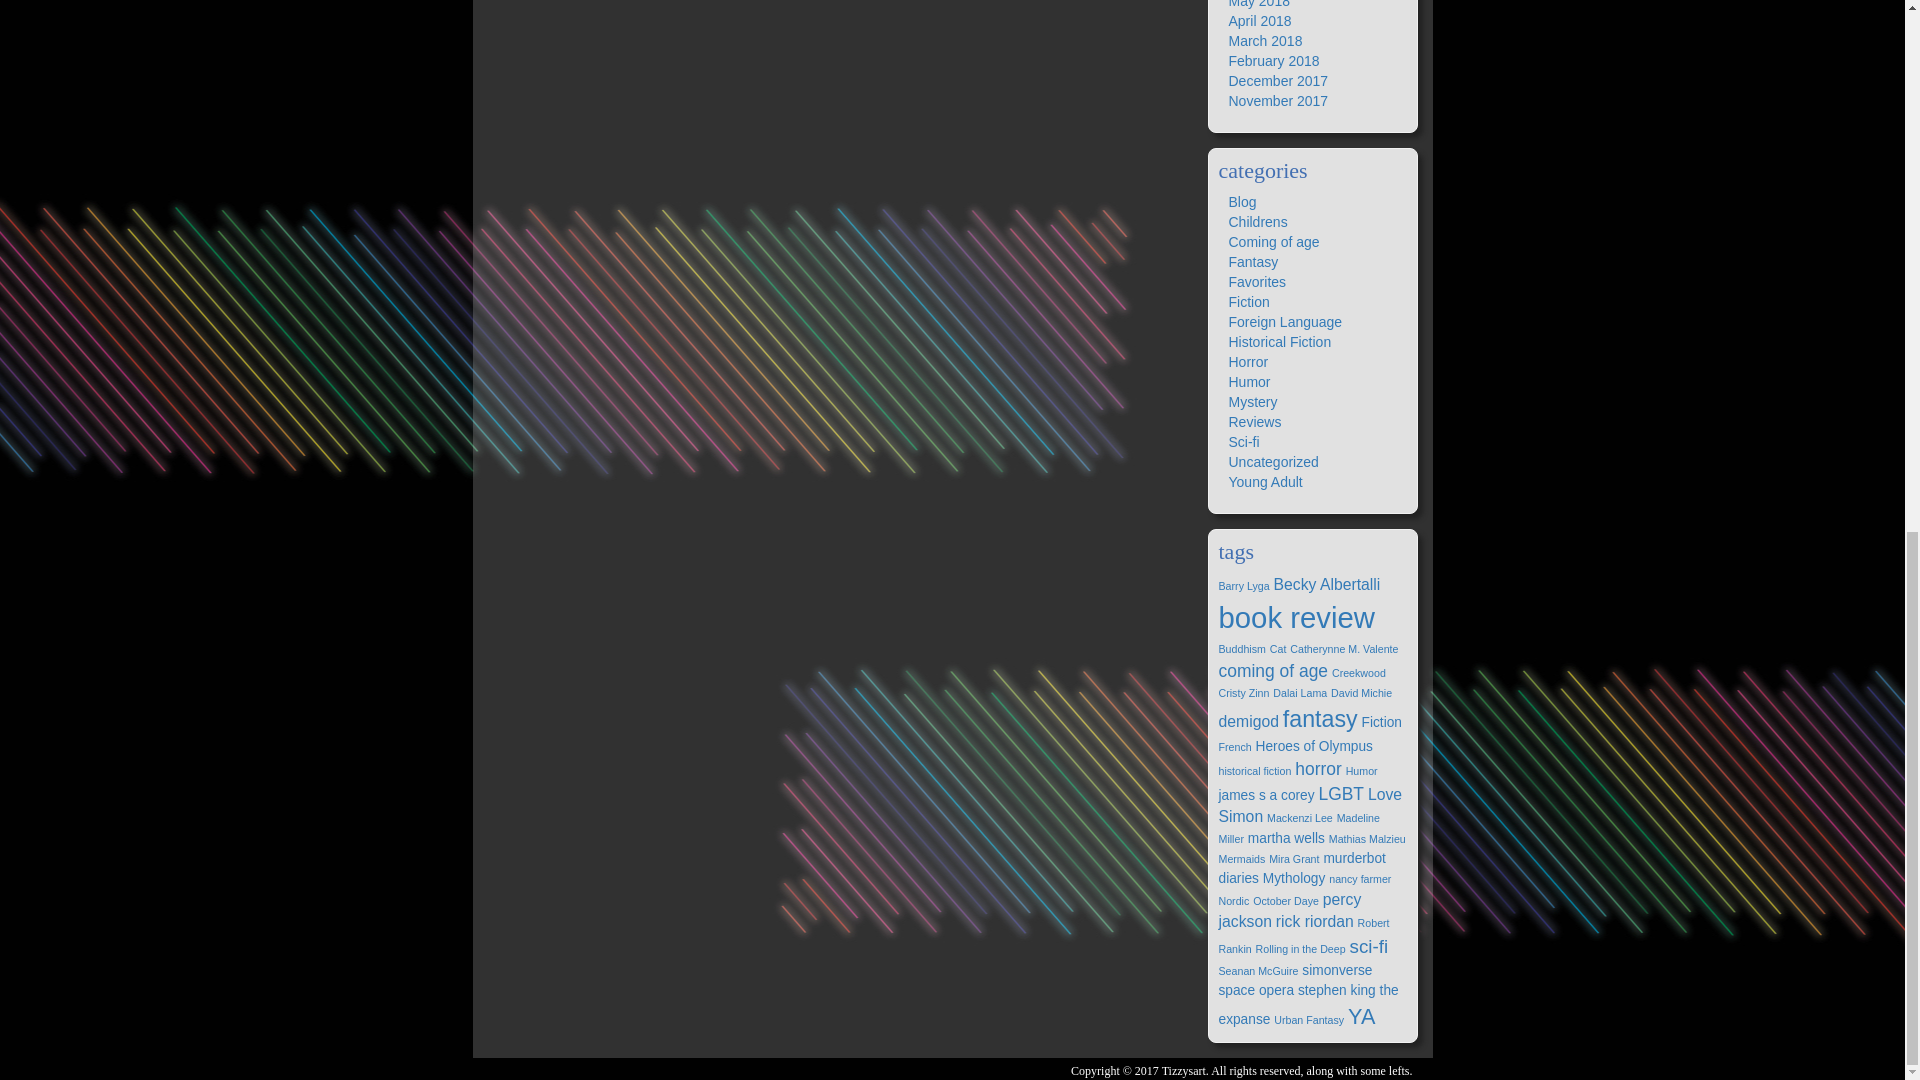 The width and height of the screenshot is (1920, 1080). Describe the element at coordinates (1258, 4) in the screenshot. I see `May 2018` at that location.